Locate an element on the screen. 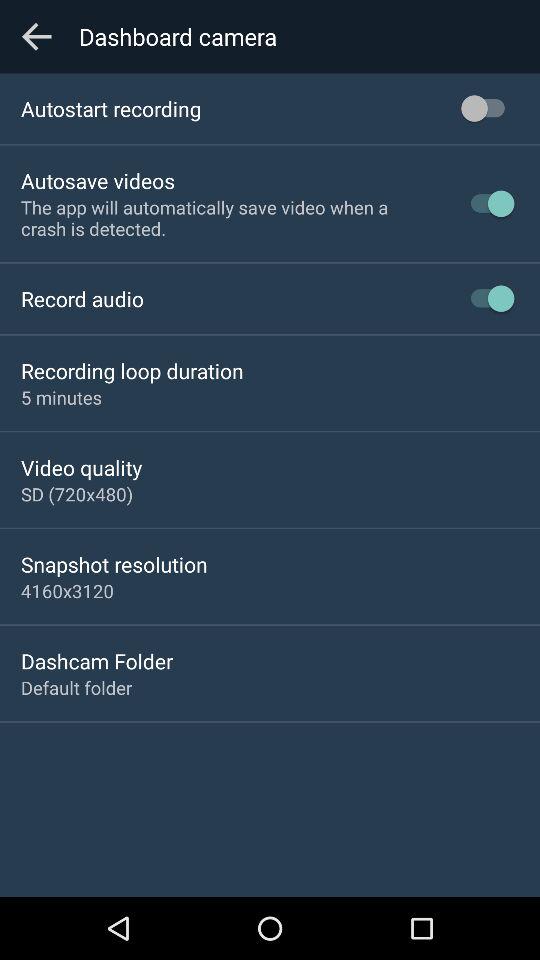  select item below dashcam folder item is located at coordinates (76, 688).